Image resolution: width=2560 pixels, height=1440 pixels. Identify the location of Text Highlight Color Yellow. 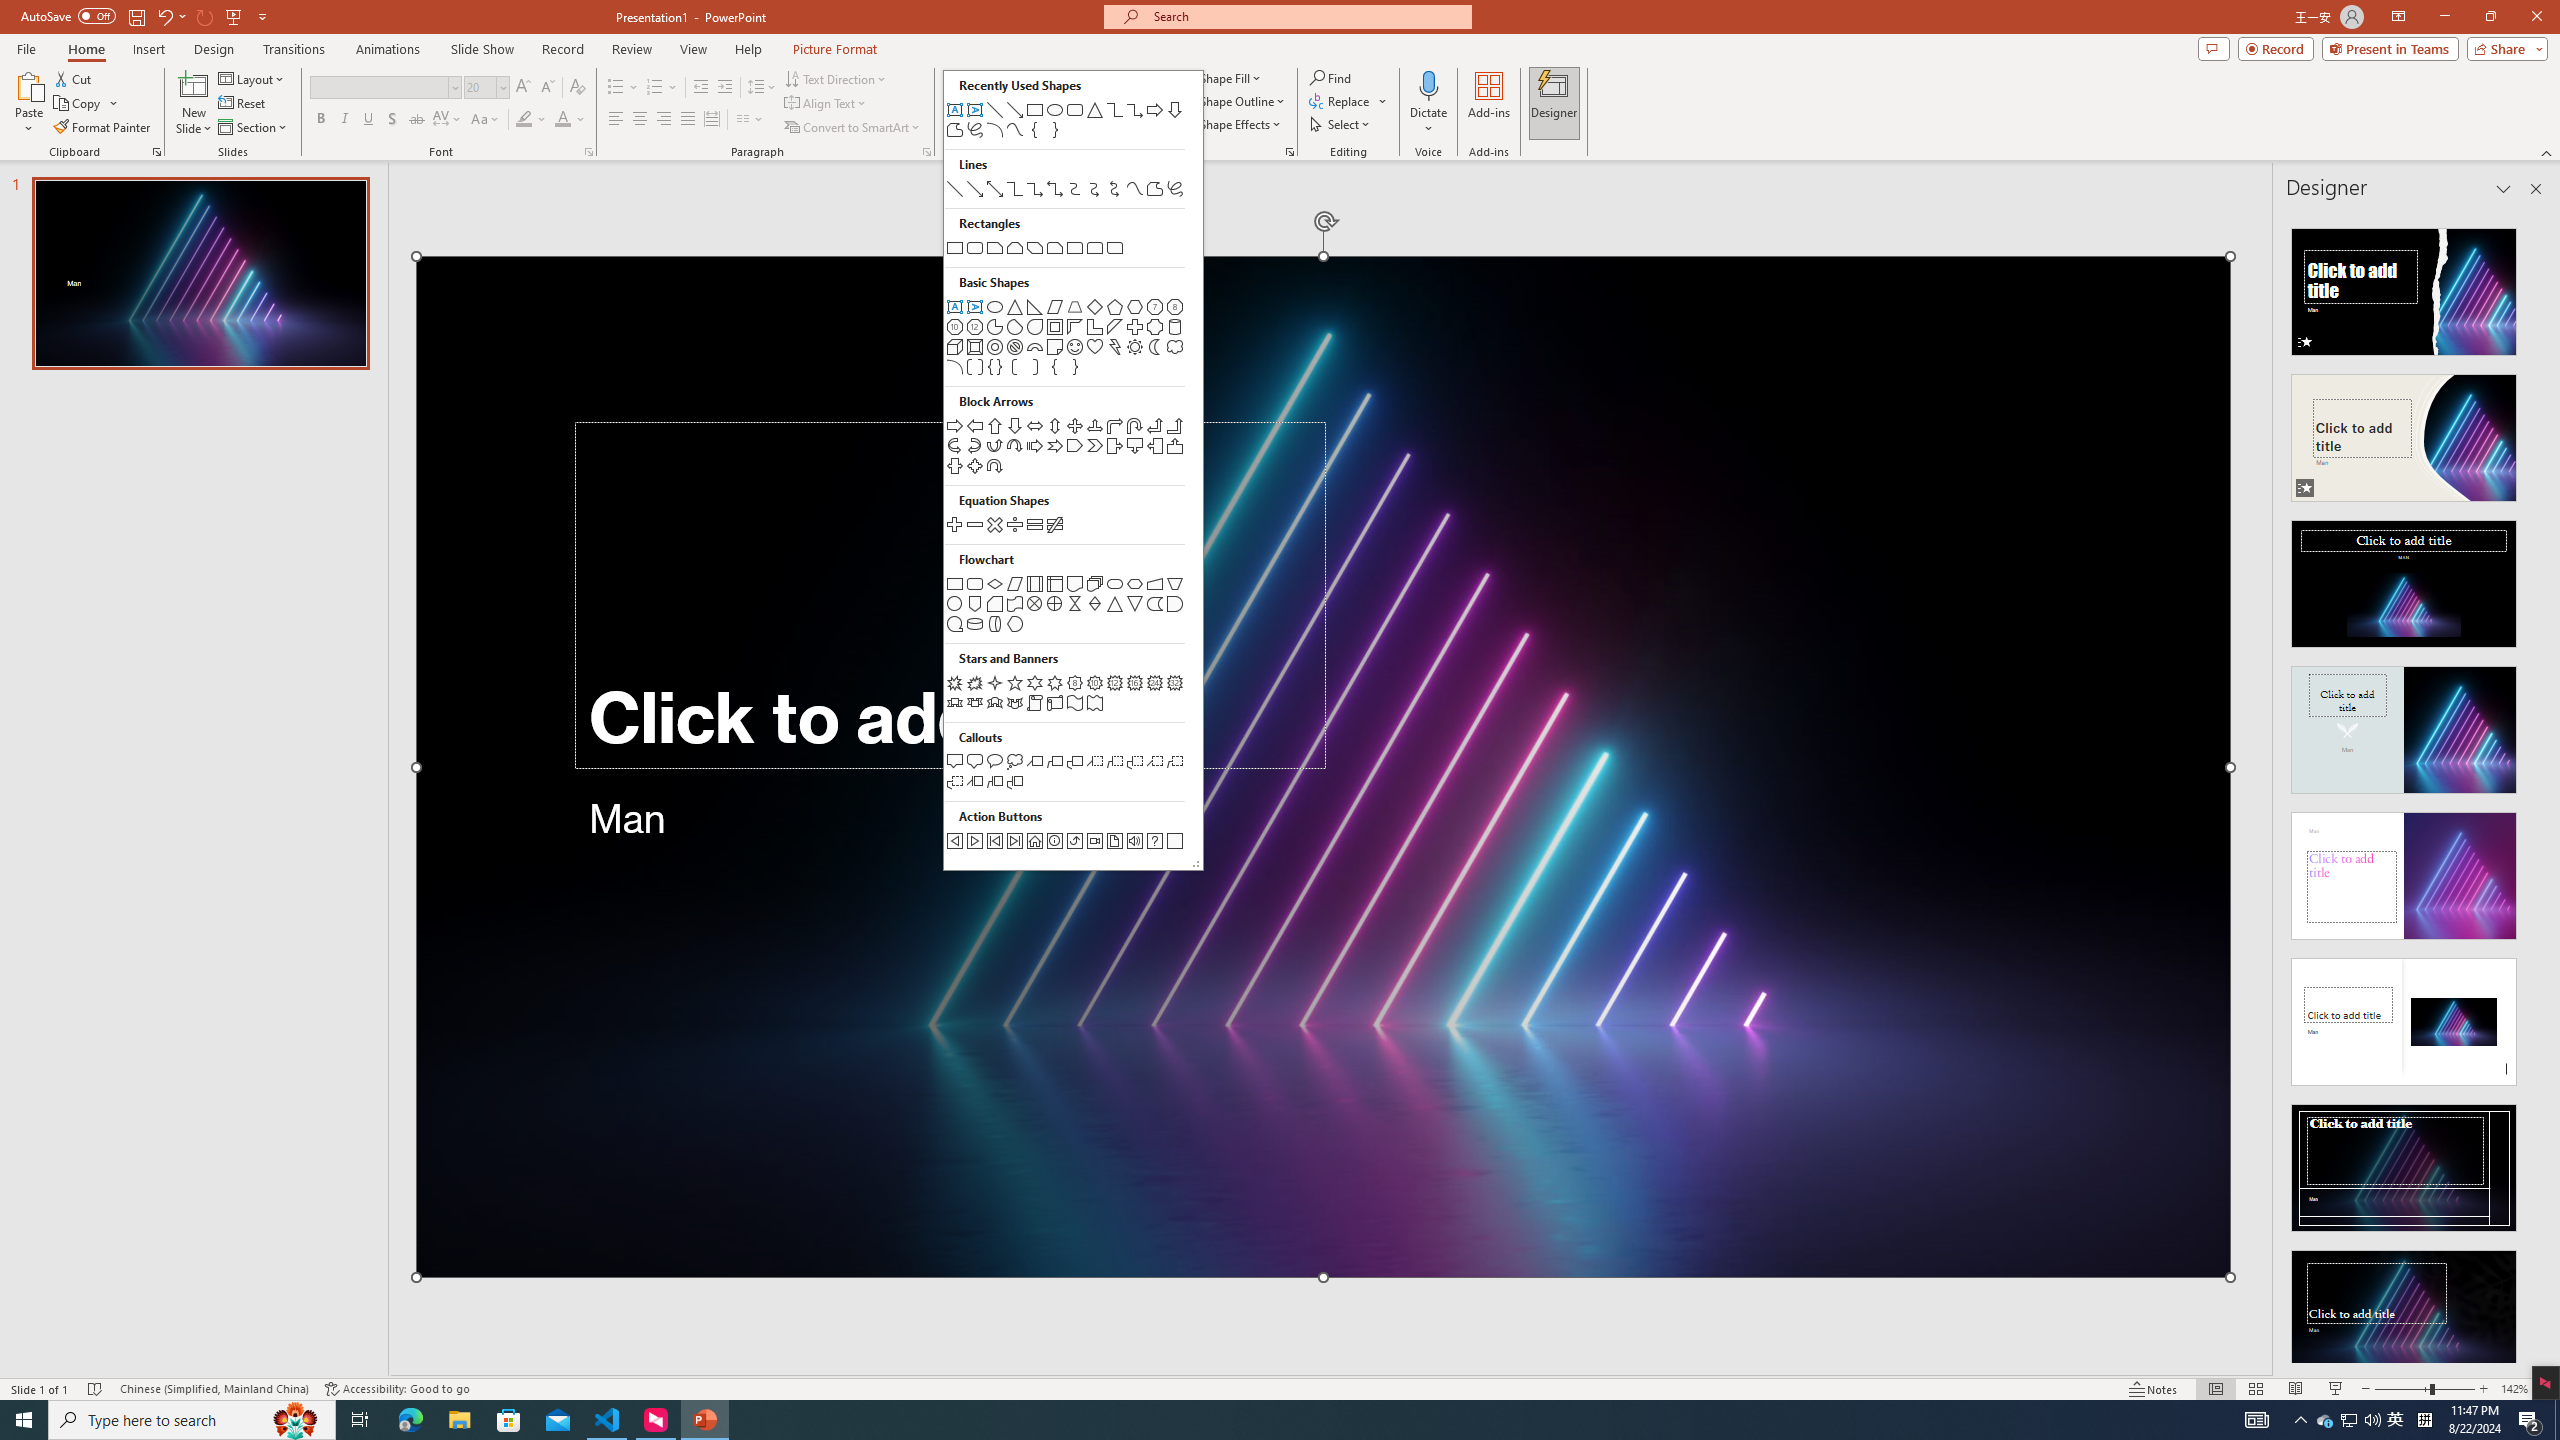
(524, 120).